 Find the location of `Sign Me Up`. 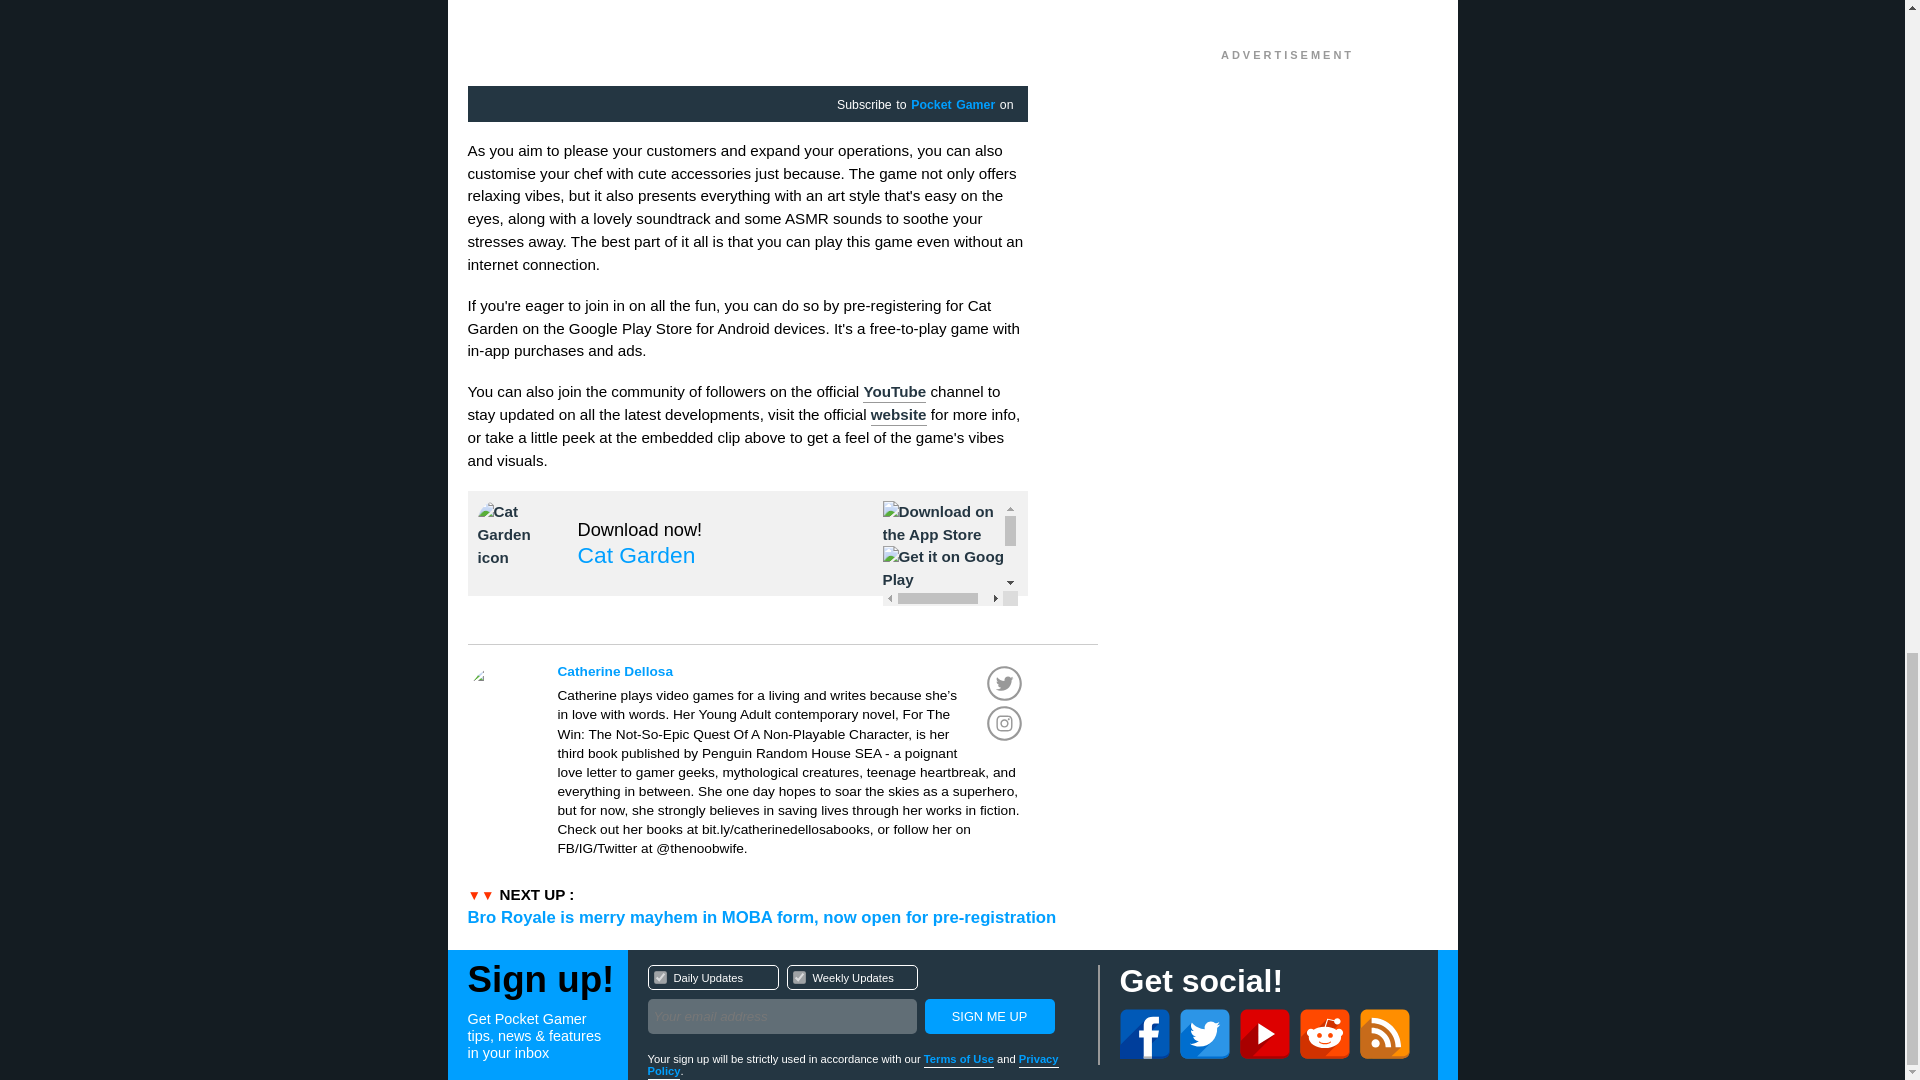

Sign Me Up is located at coordinates (899, 416).